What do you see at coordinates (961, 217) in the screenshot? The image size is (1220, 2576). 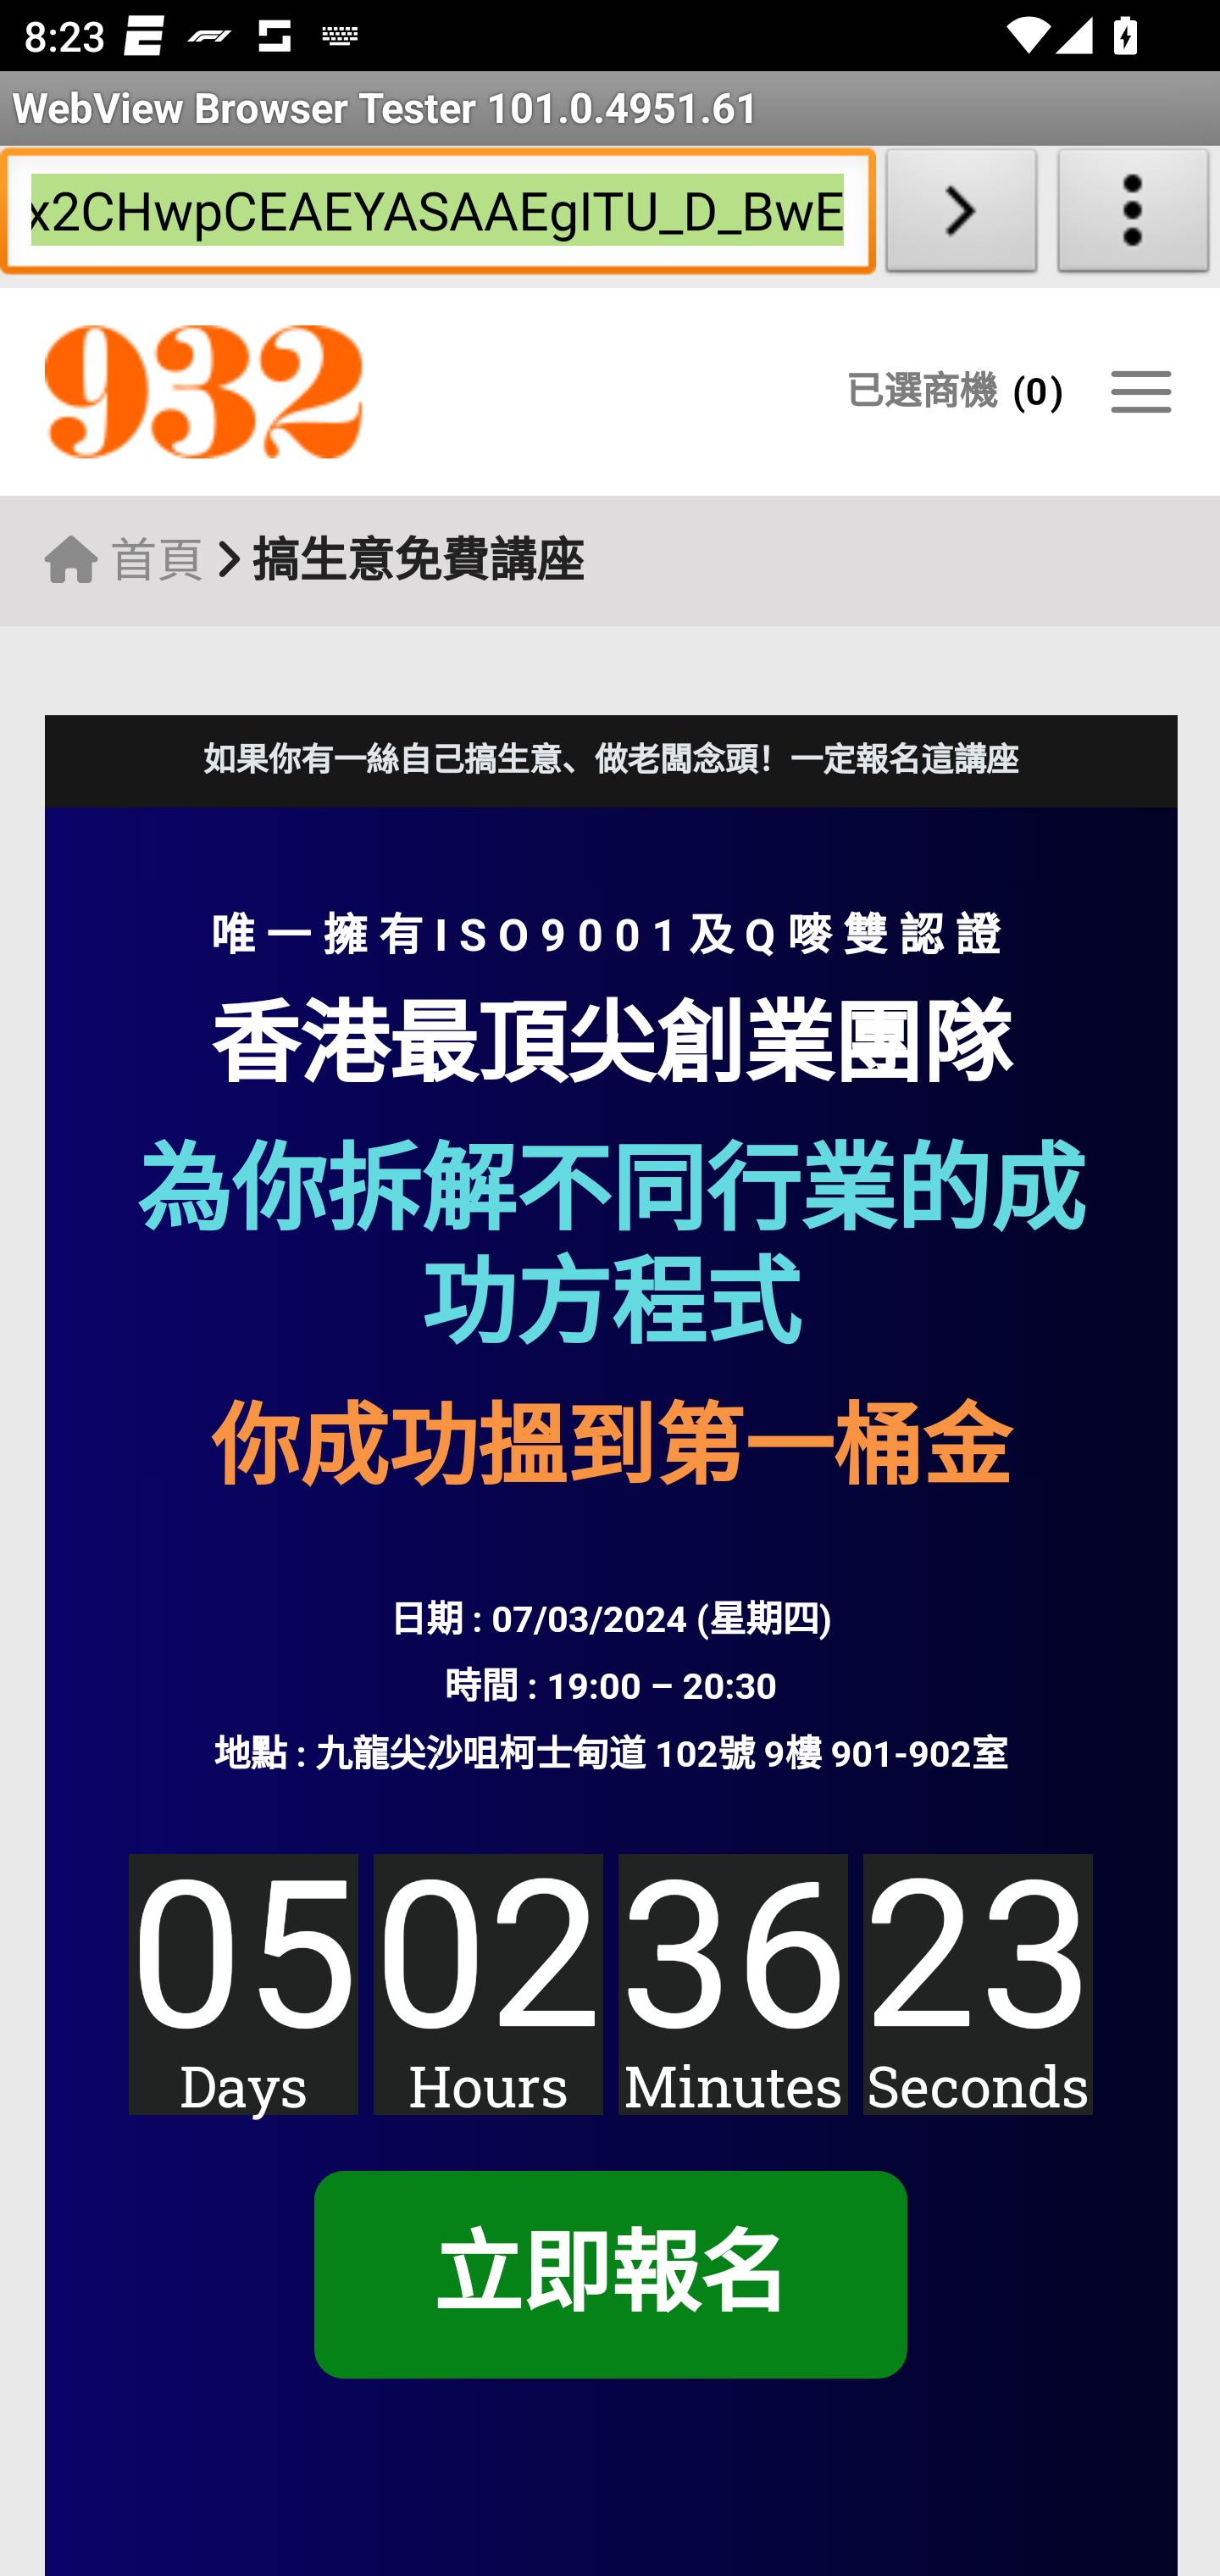 I see `Load URL` at bounding box center [961, 217].